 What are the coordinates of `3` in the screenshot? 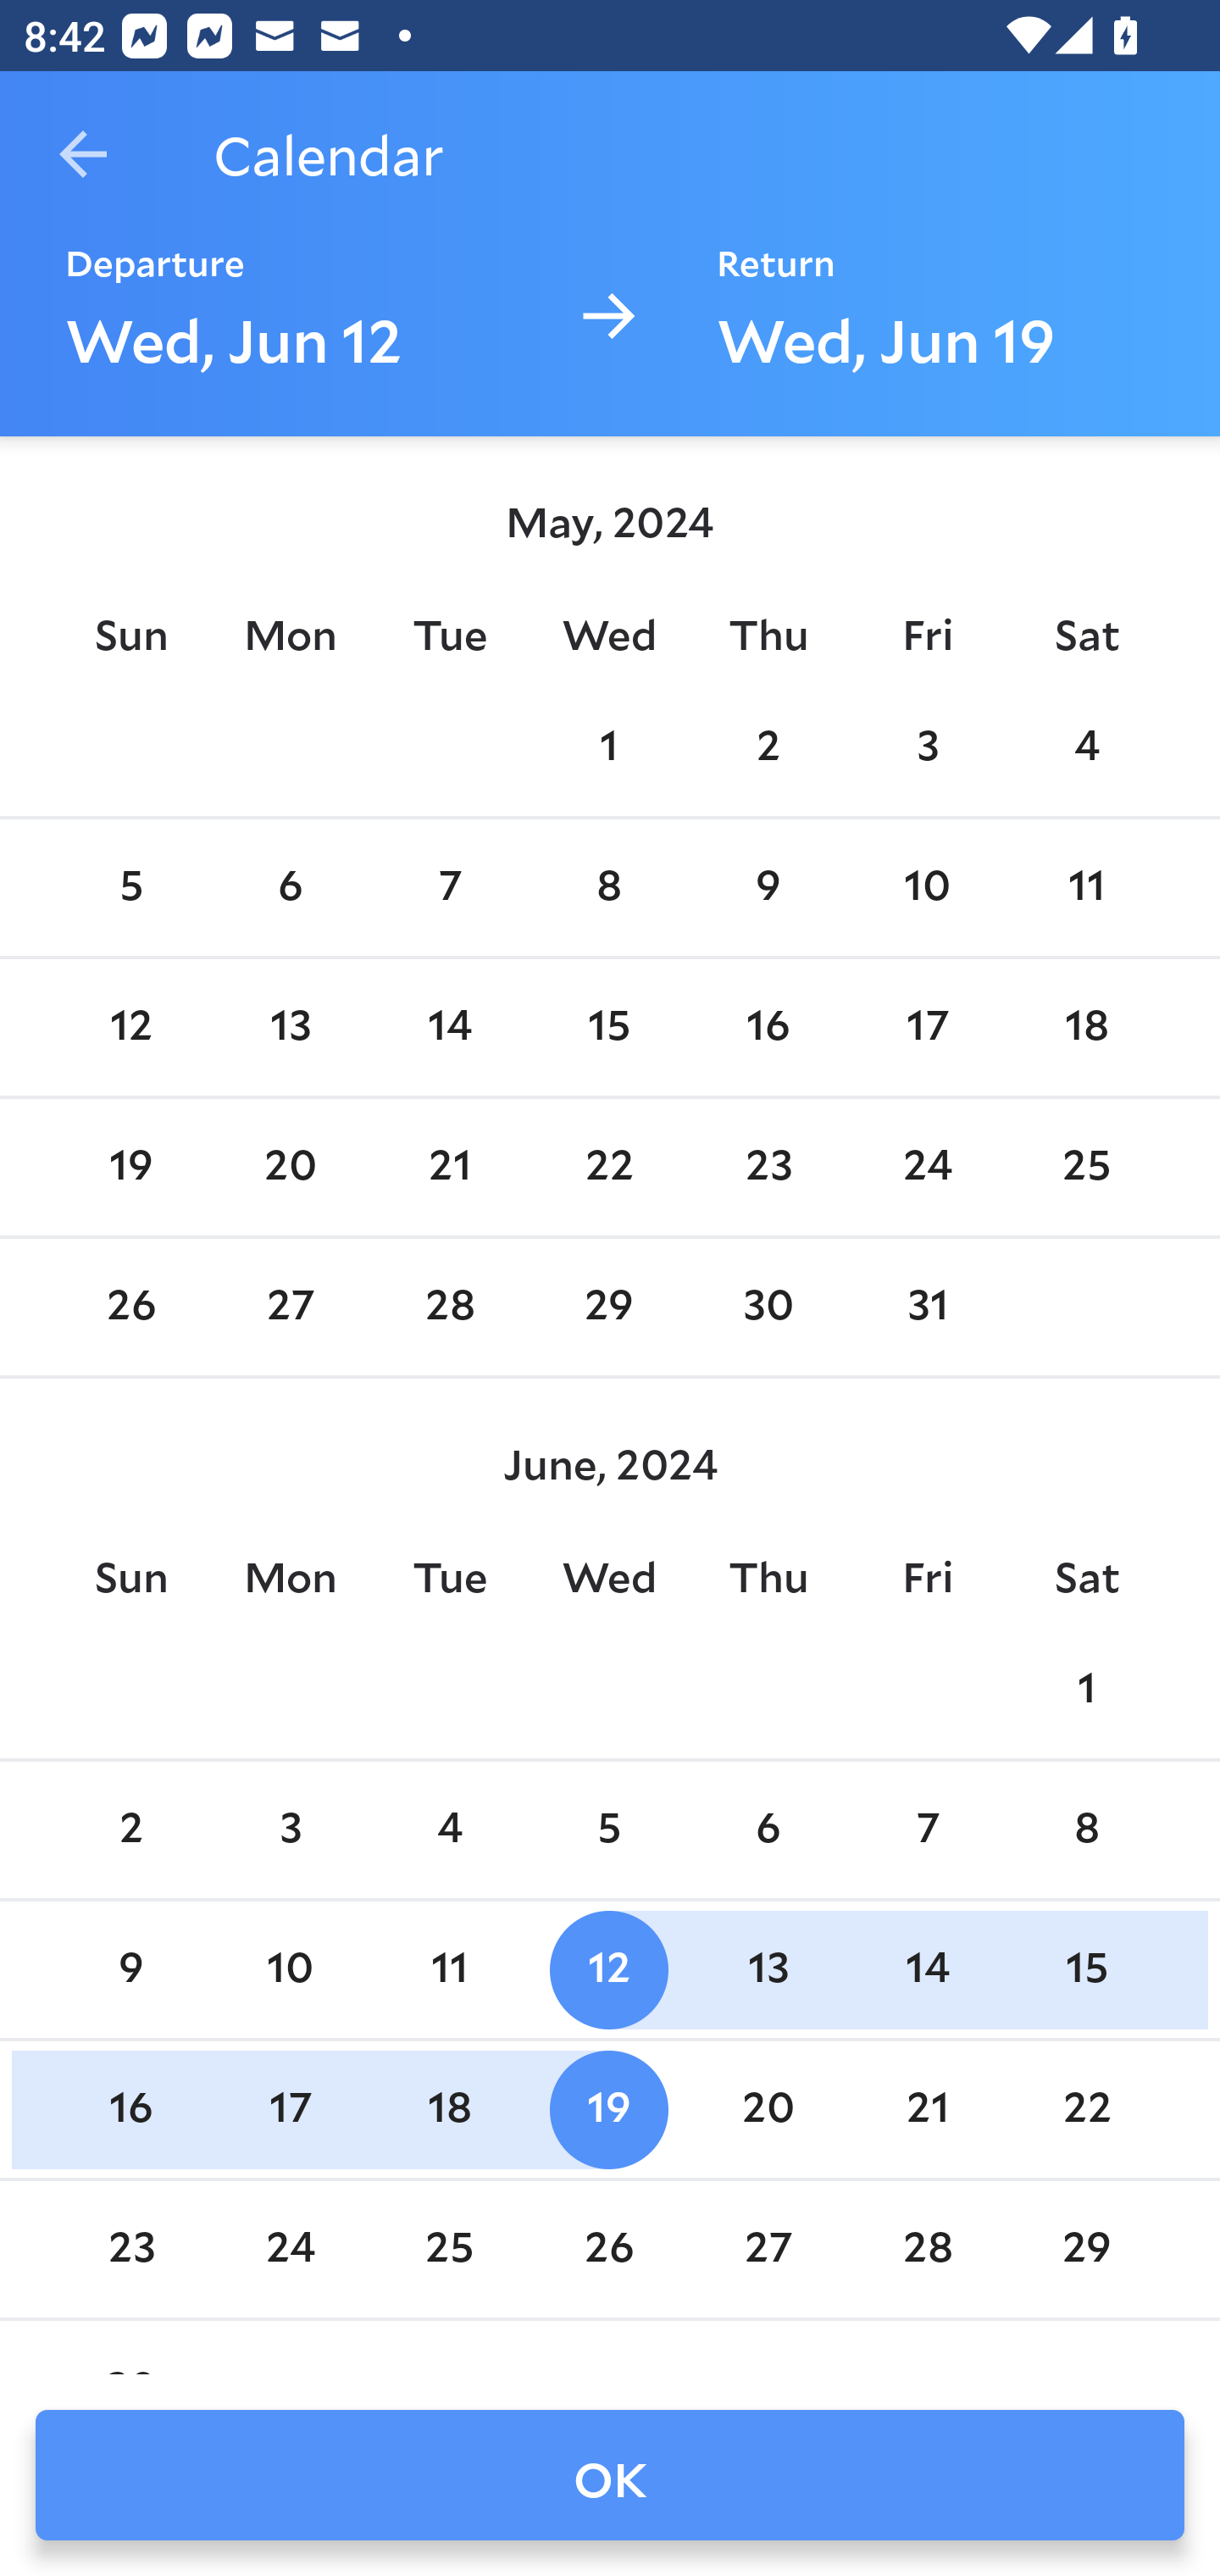 It's located at (927, 747).